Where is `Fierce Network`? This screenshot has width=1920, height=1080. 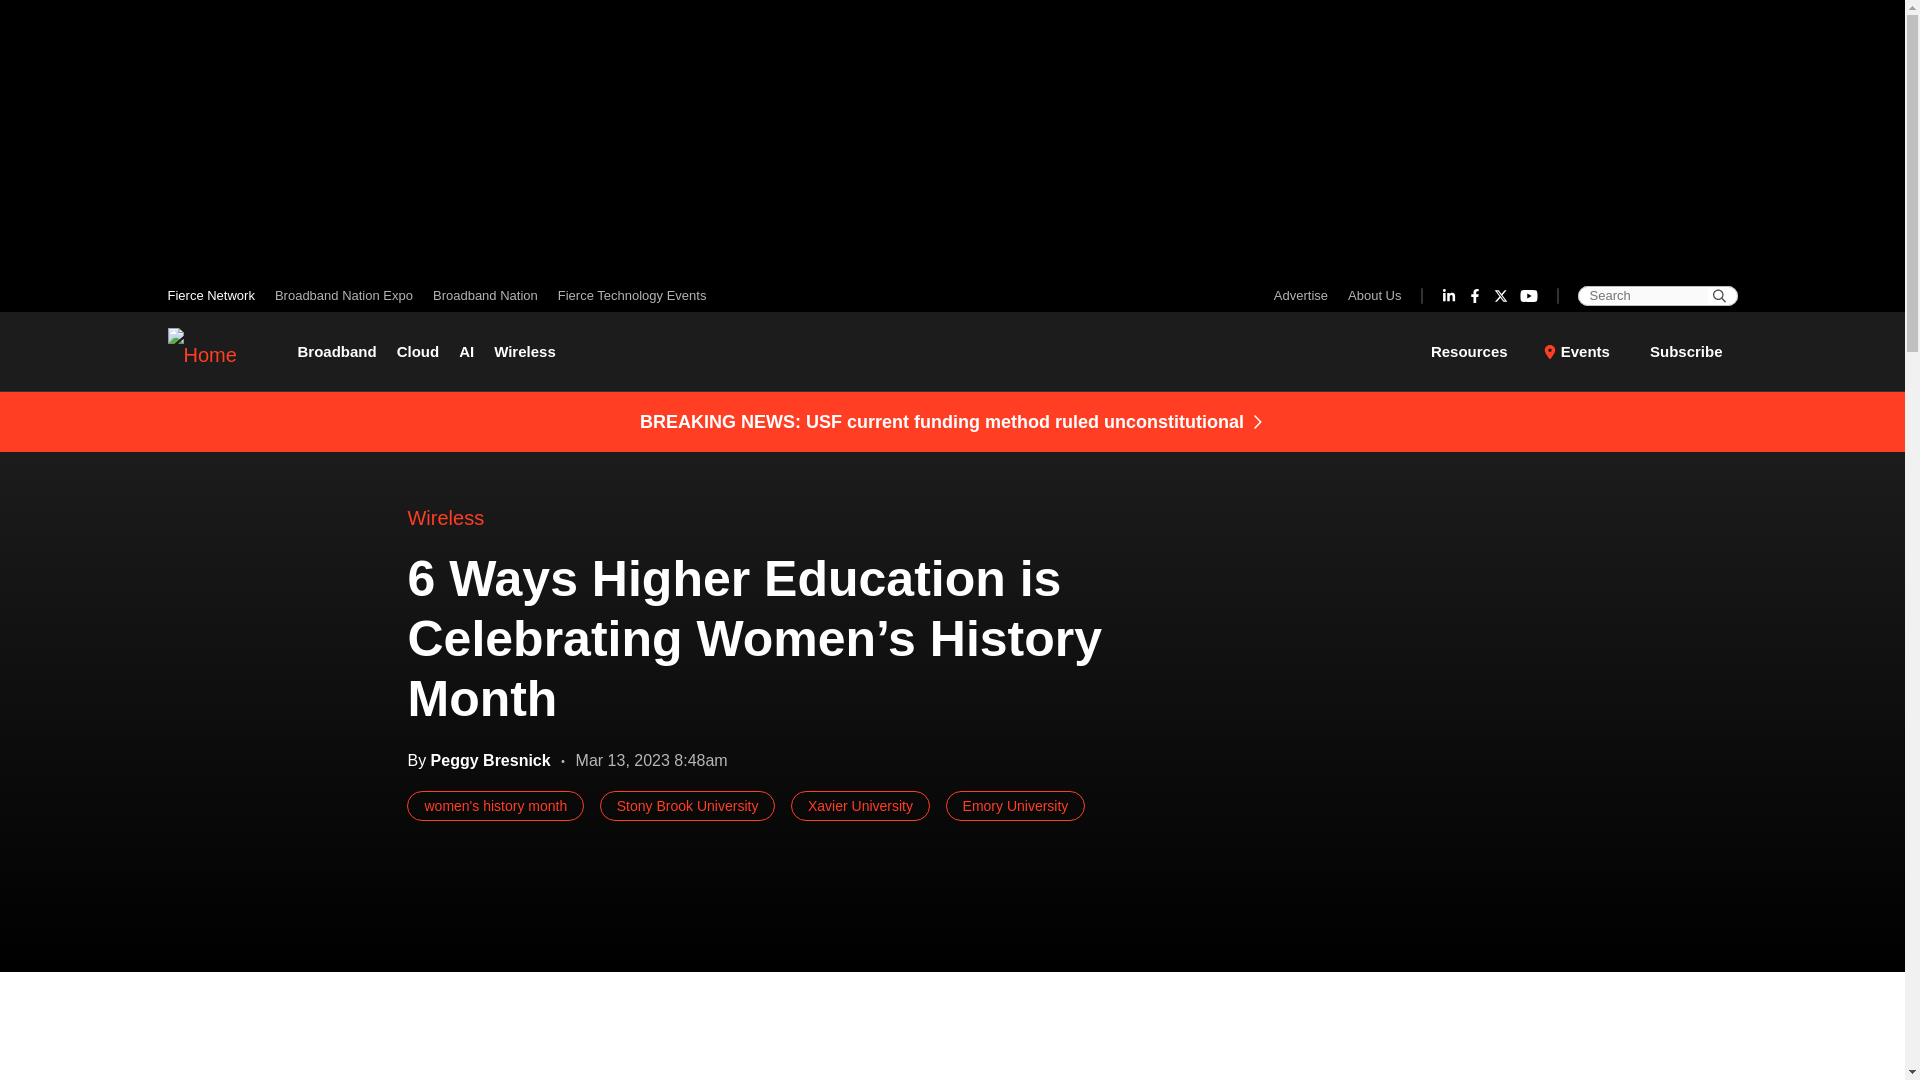 Fierce Network is located at coordinates (216, 295).